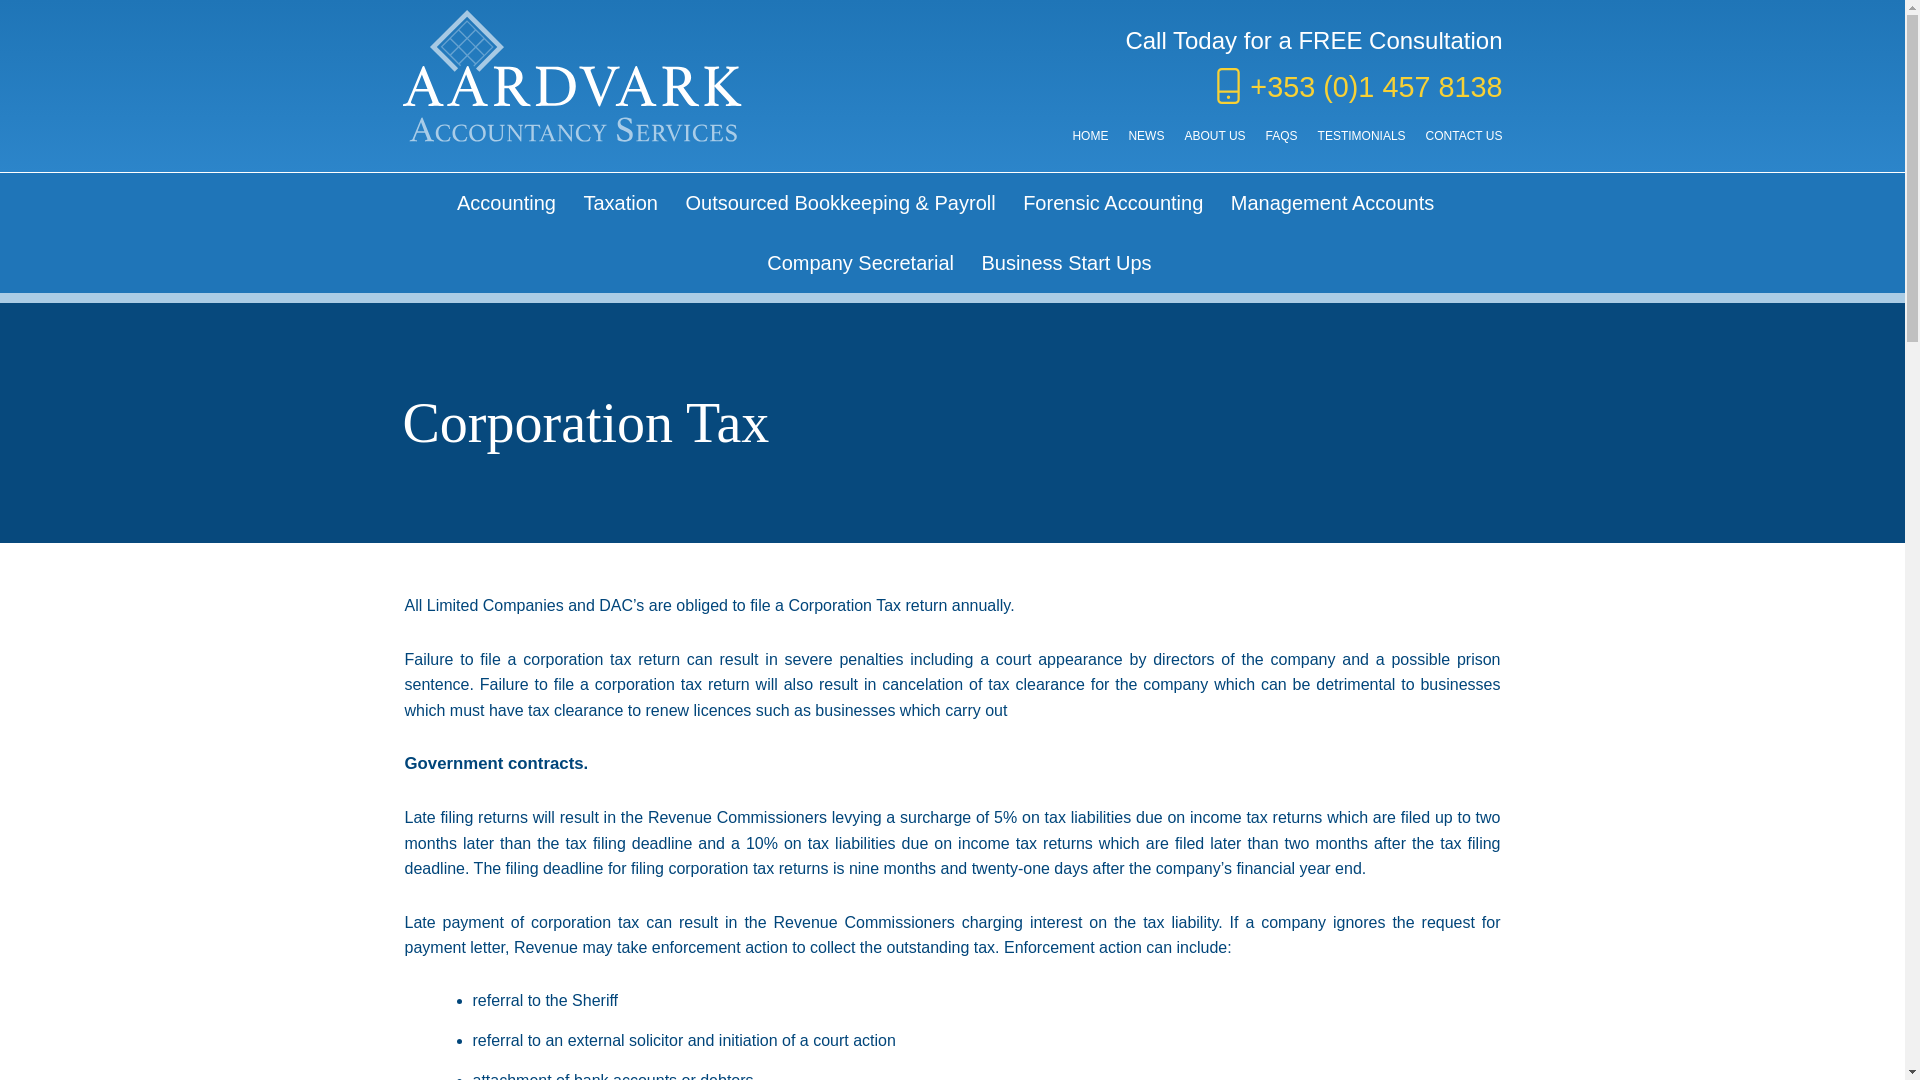  I want to click on Taxation, so click(620, 202).